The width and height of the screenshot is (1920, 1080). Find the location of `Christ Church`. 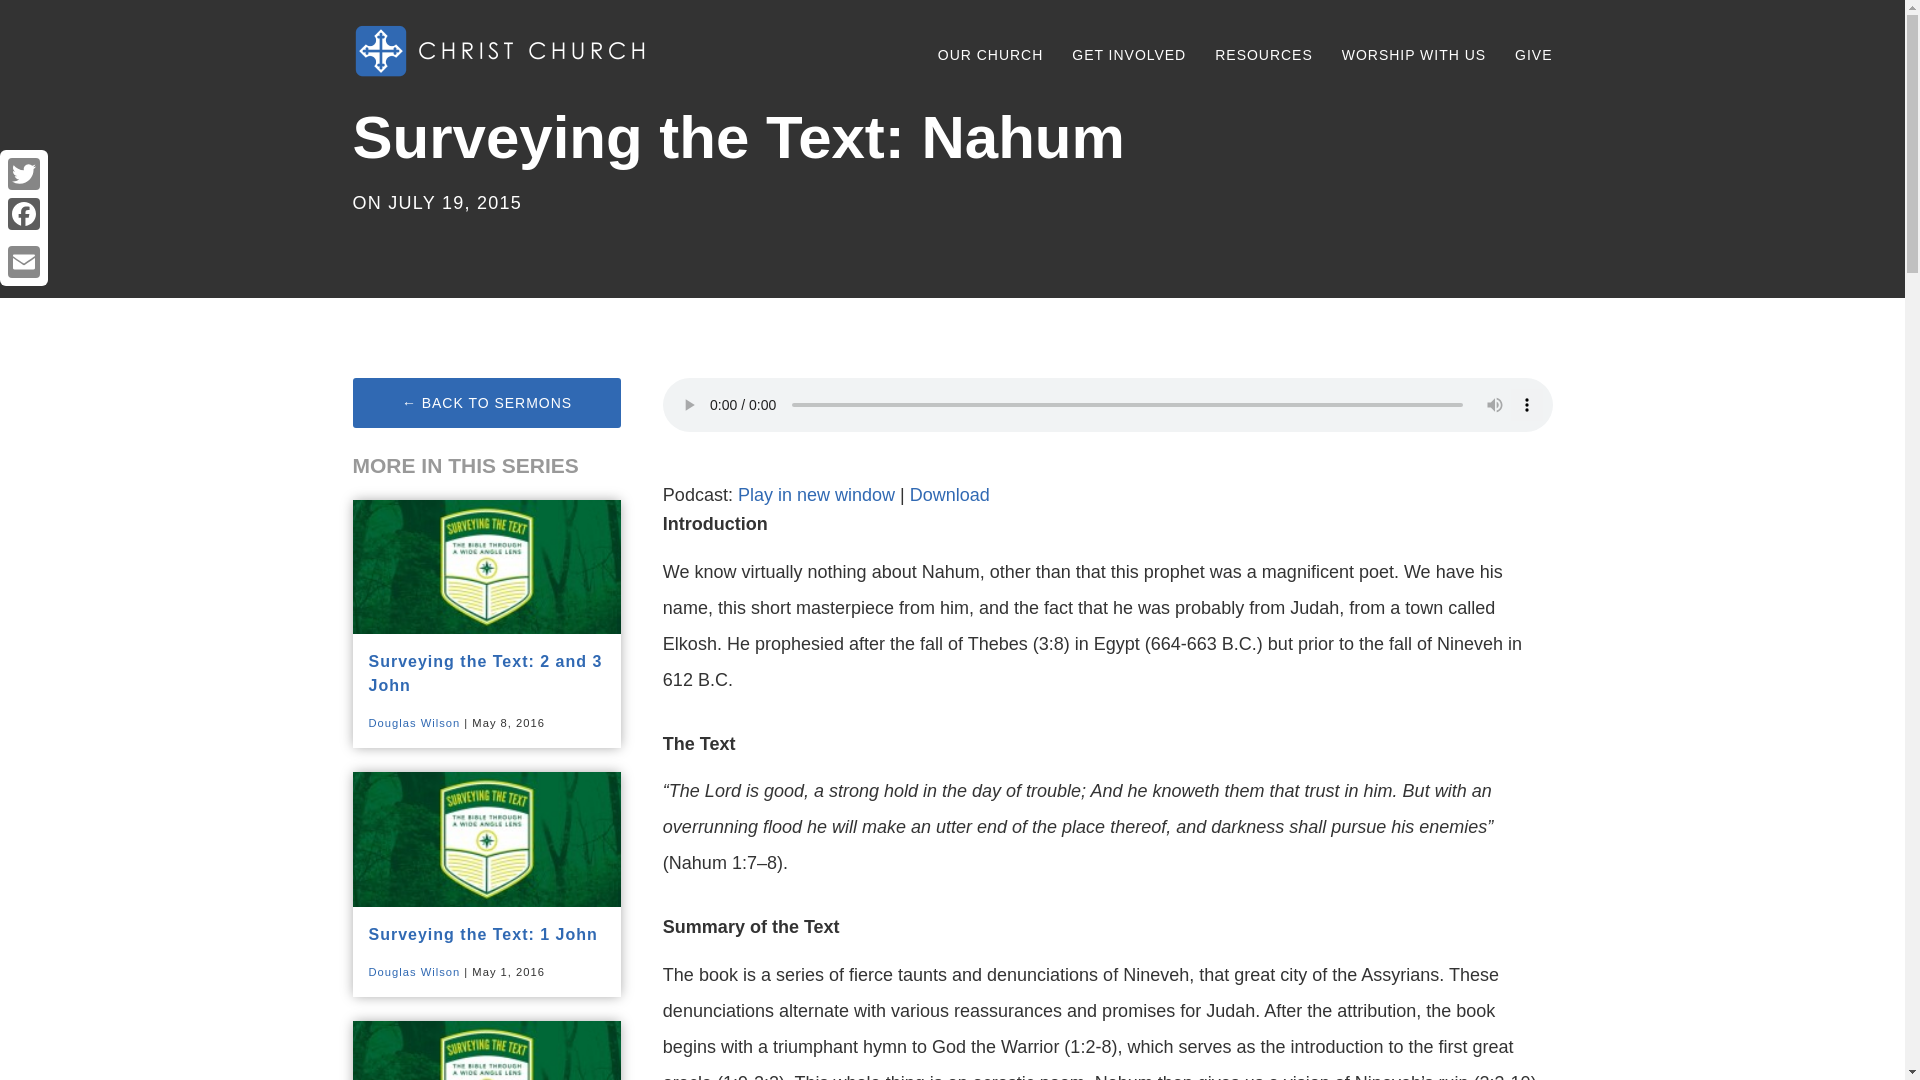

Christ Church is located at coordinates (502, 51).